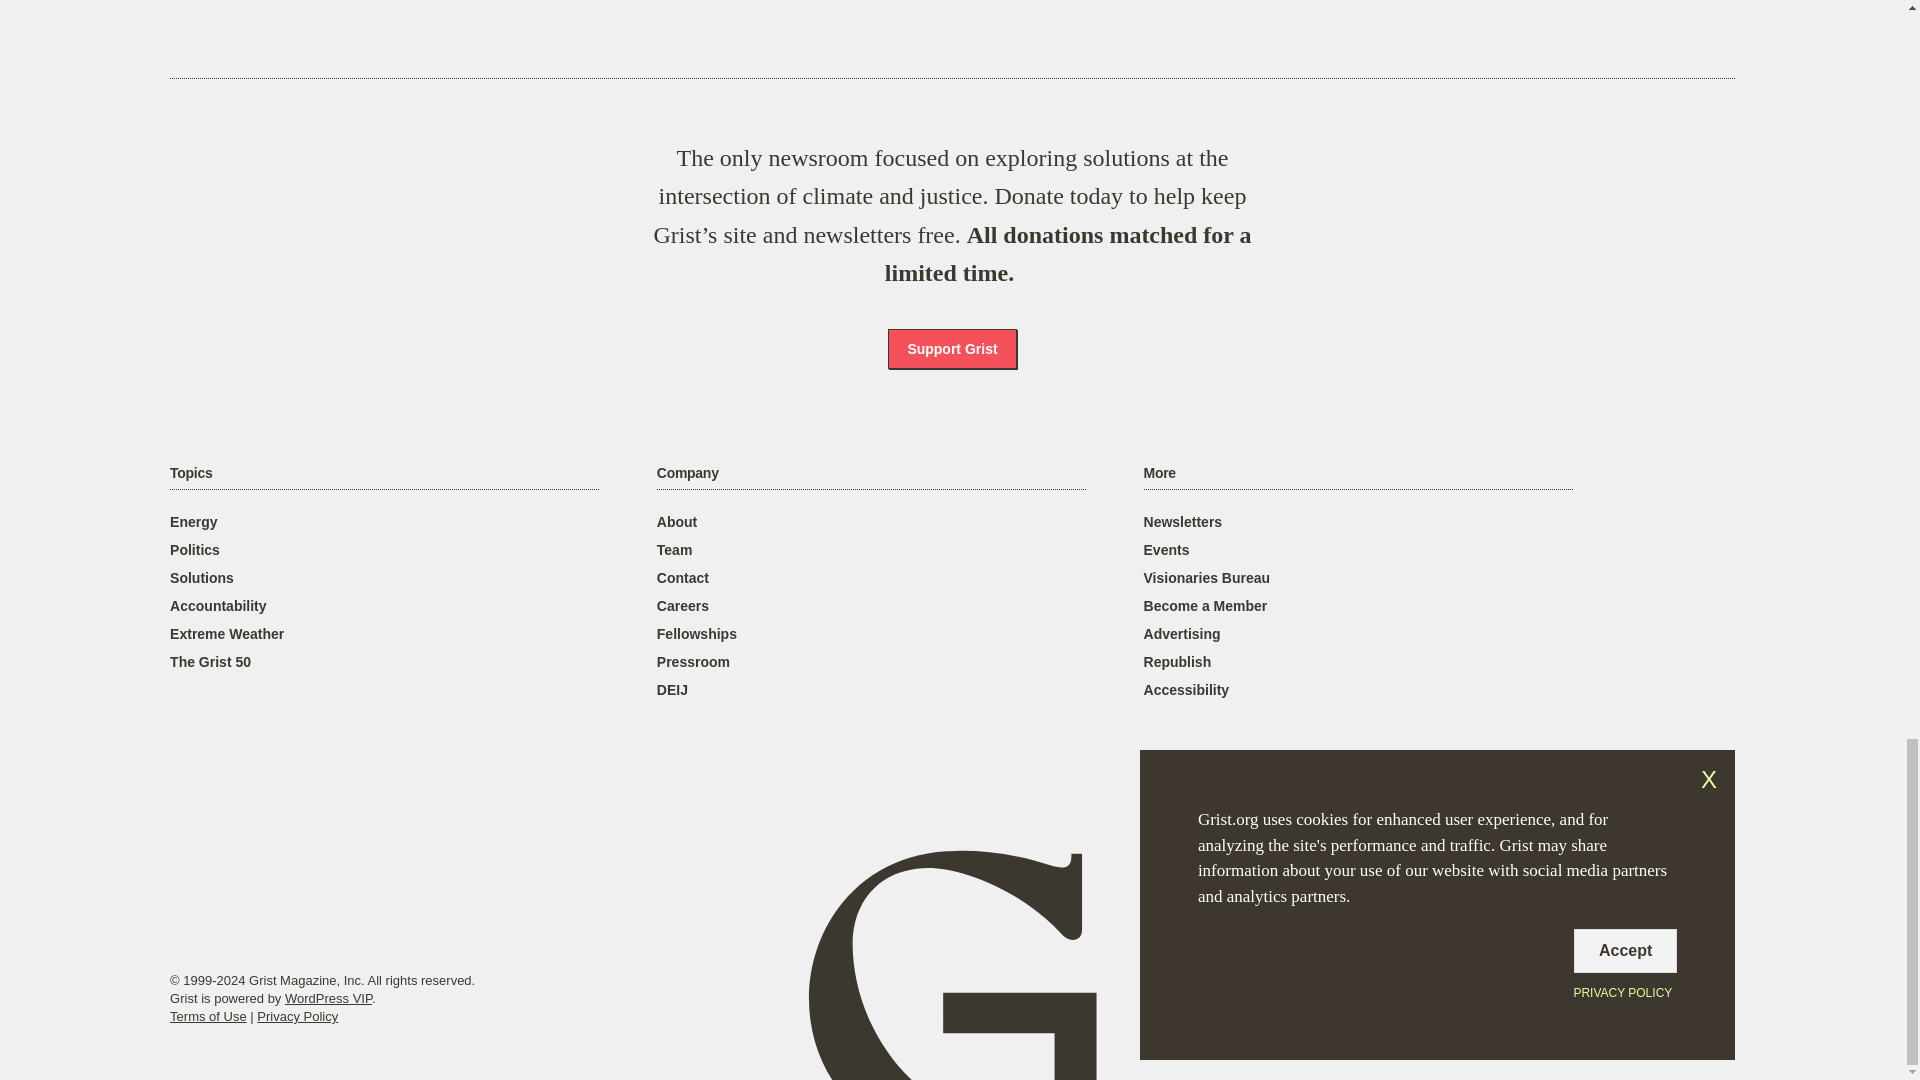  Describe the element at coordinates (190, 473) in the screenshot. I see `Topics` at that location.